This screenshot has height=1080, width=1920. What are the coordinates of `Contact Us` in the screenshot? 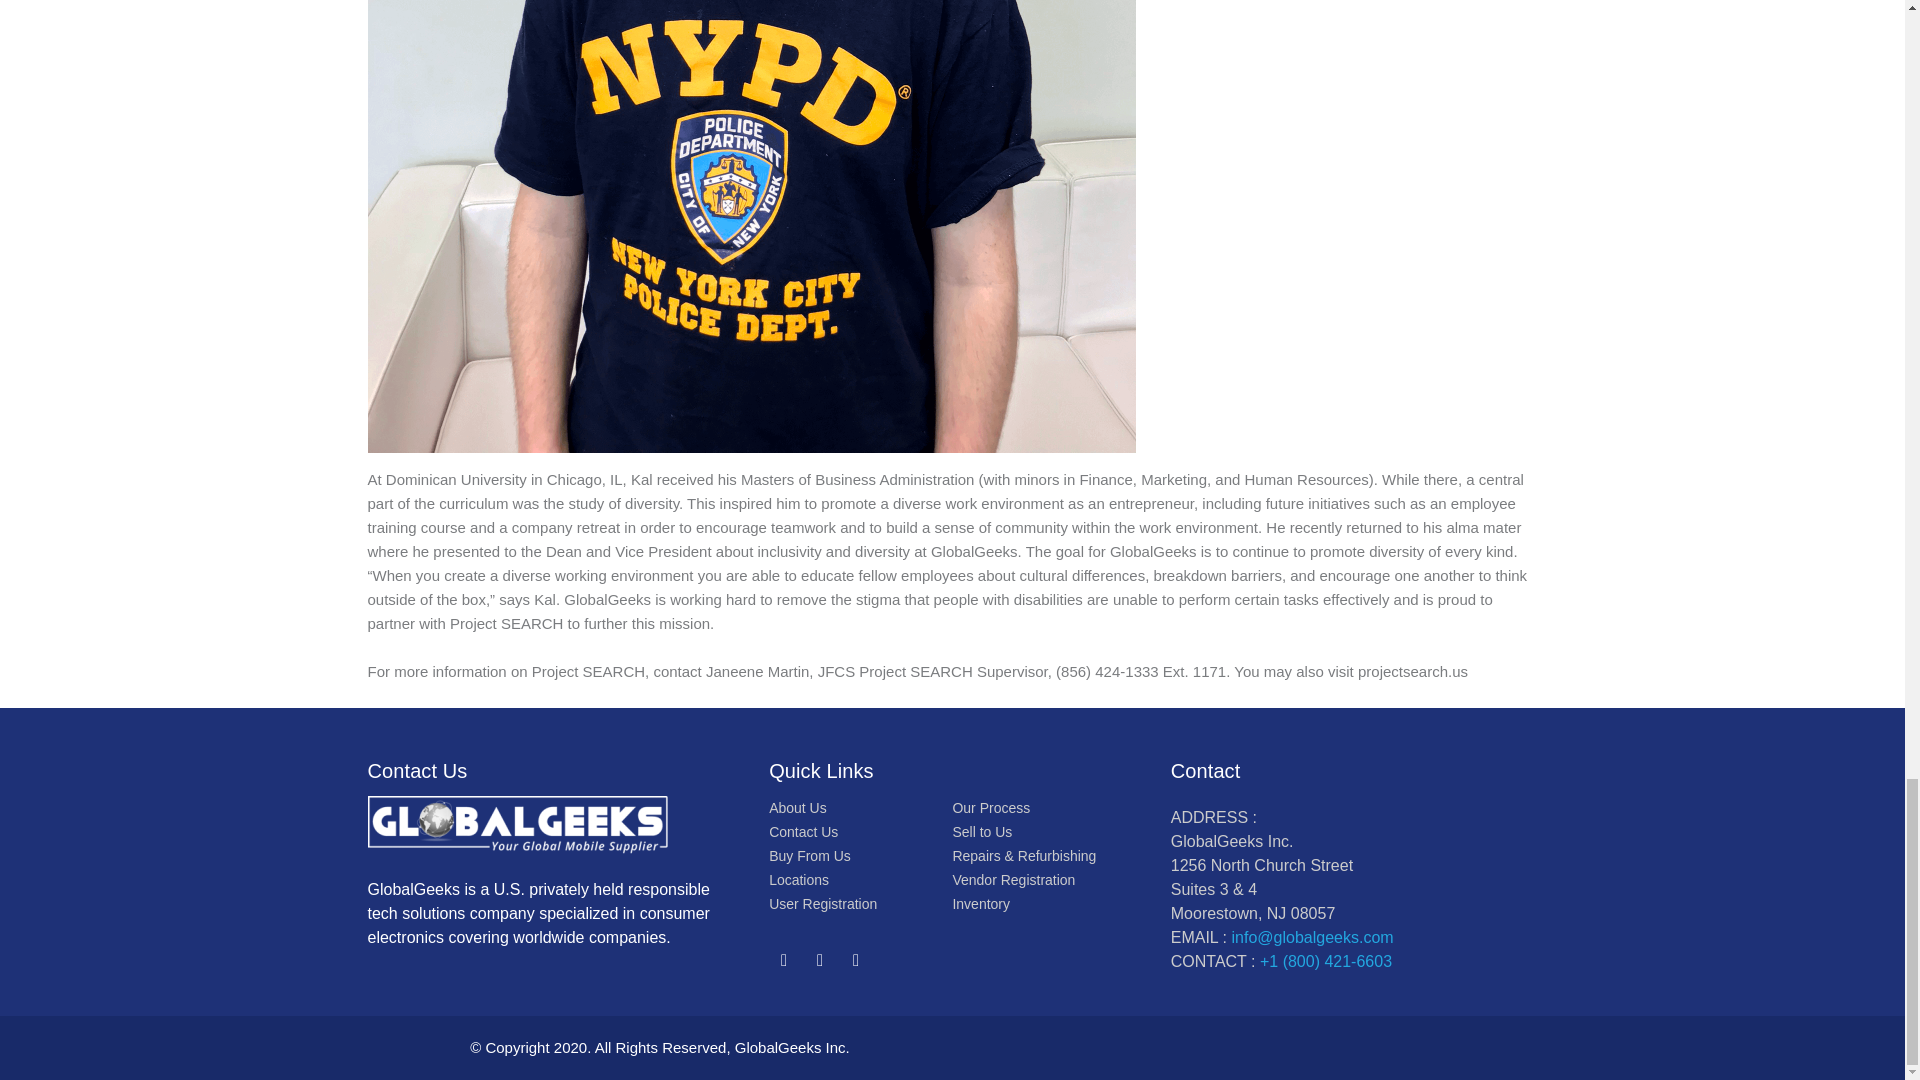 It's located at (803, 831).